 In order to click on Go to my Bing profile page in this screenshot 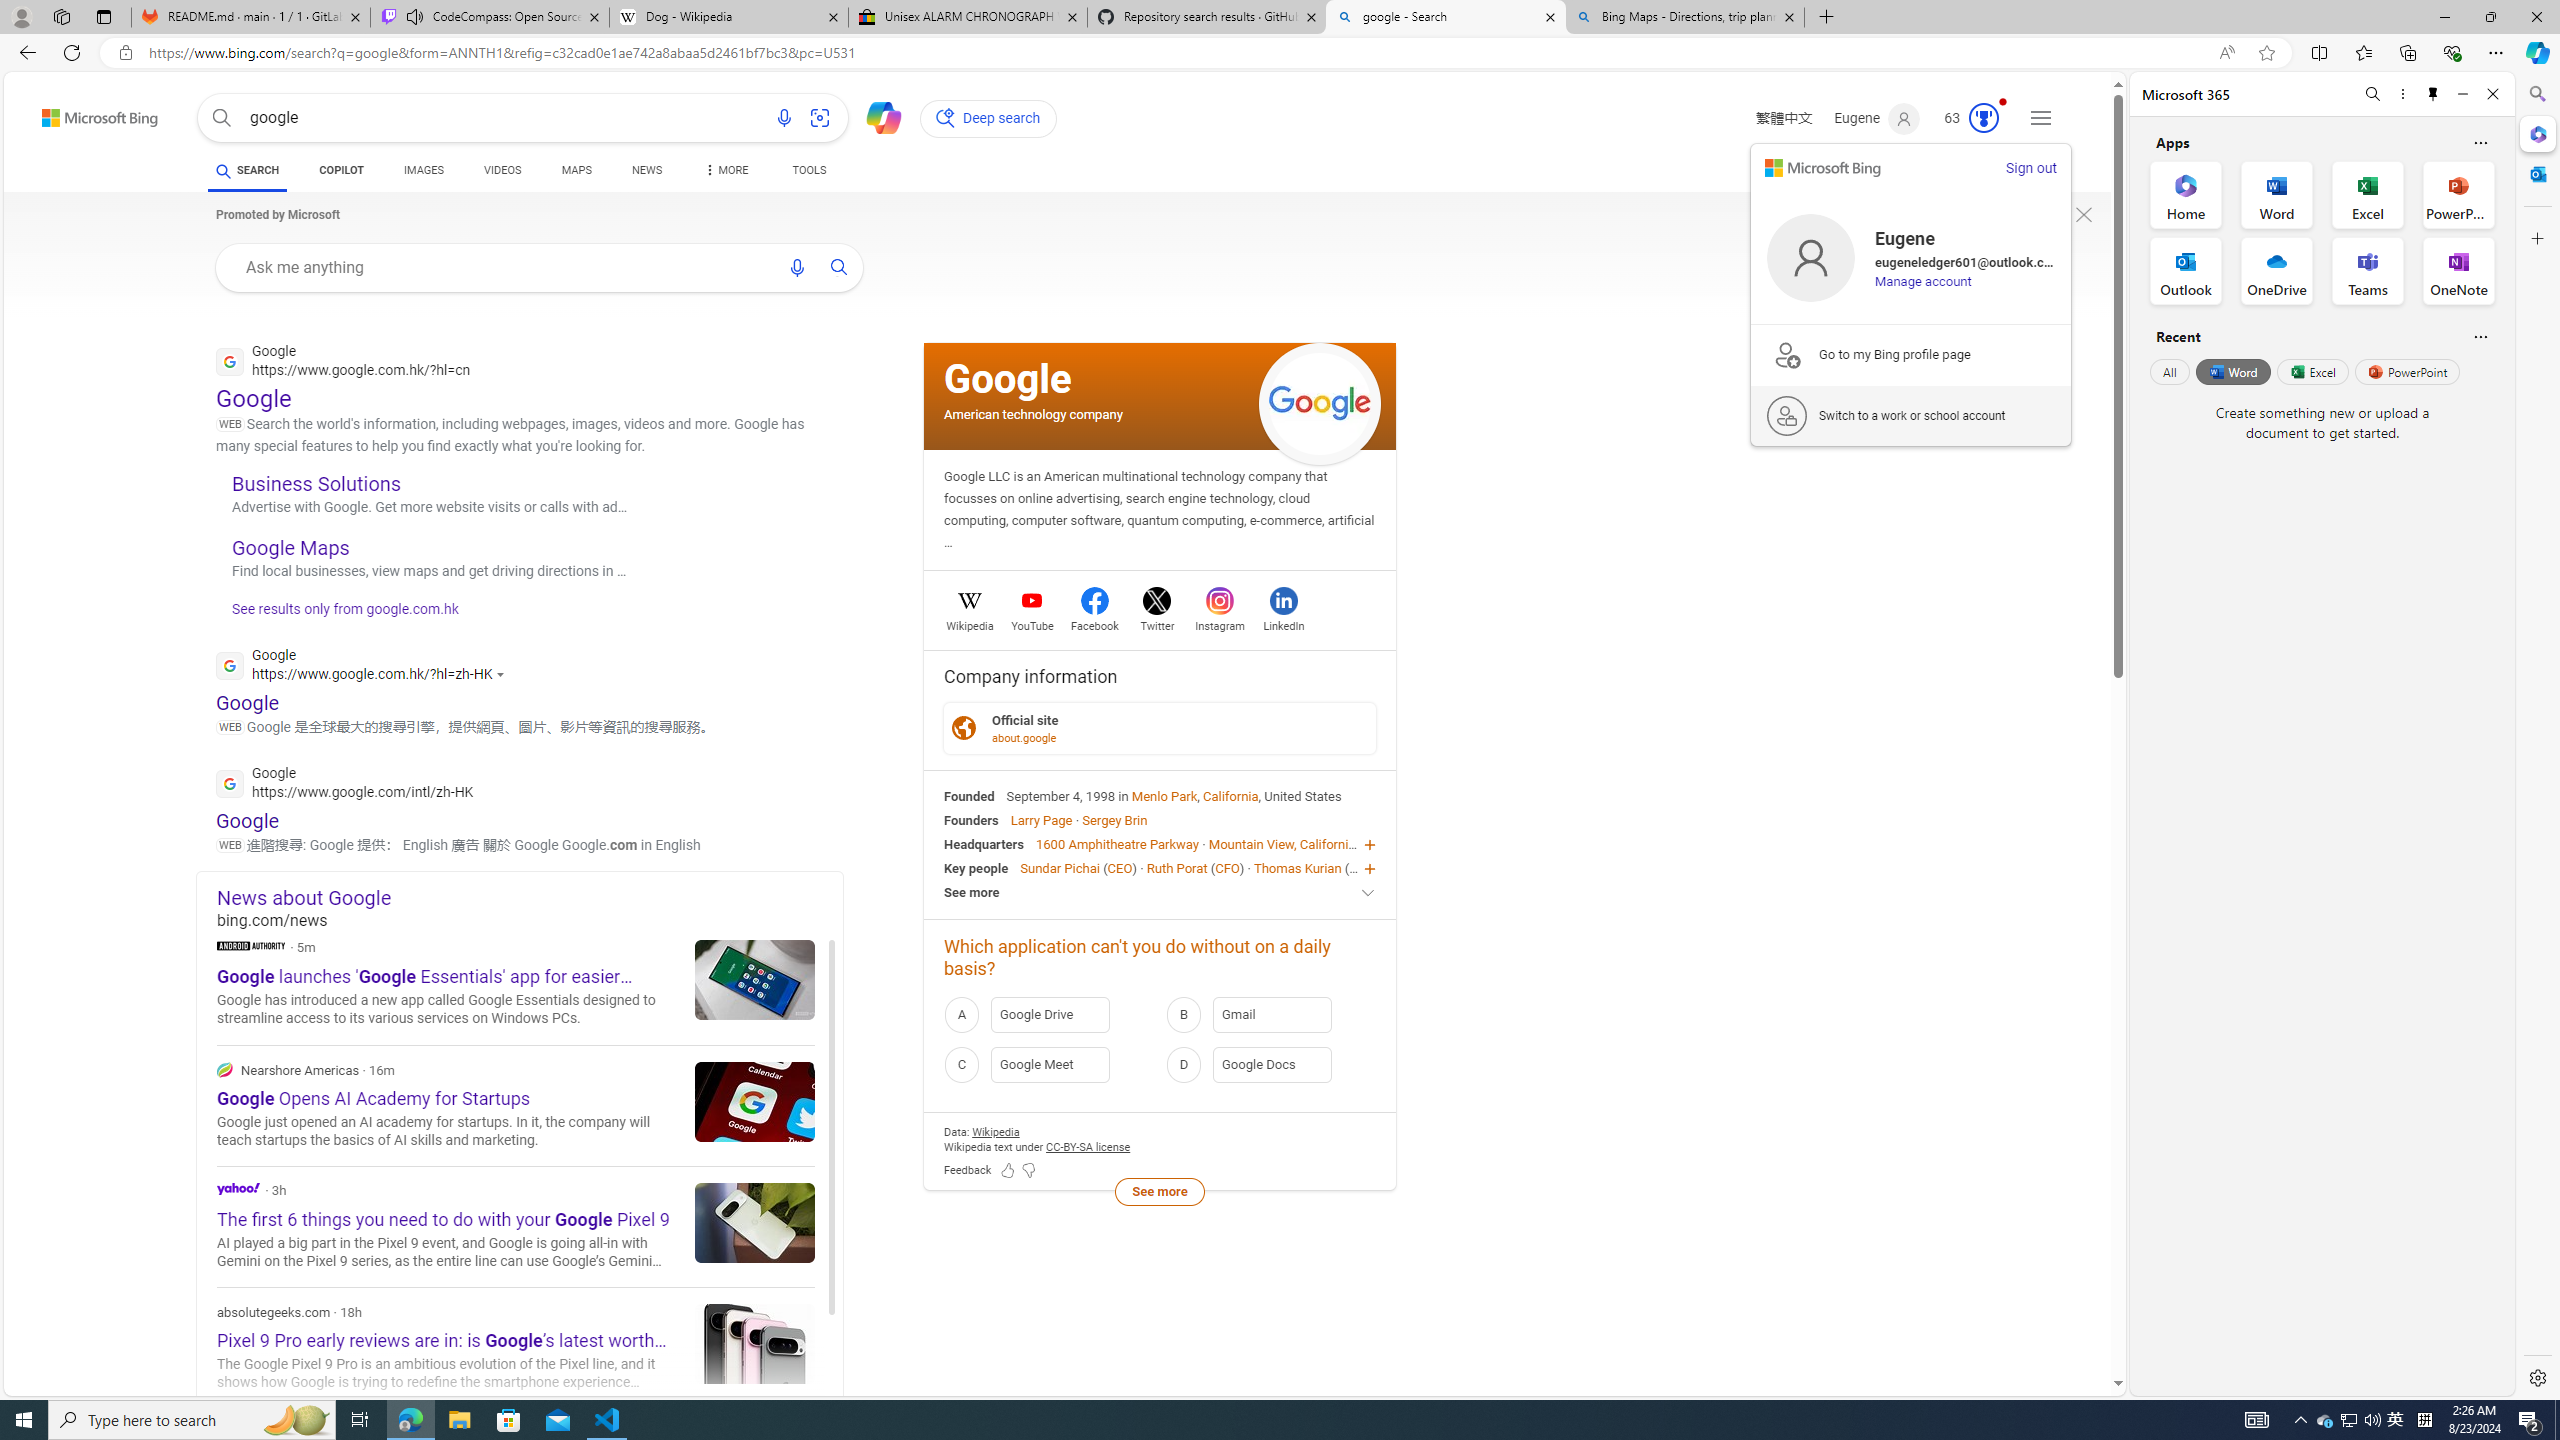, I will do `click(1911, 354)`.